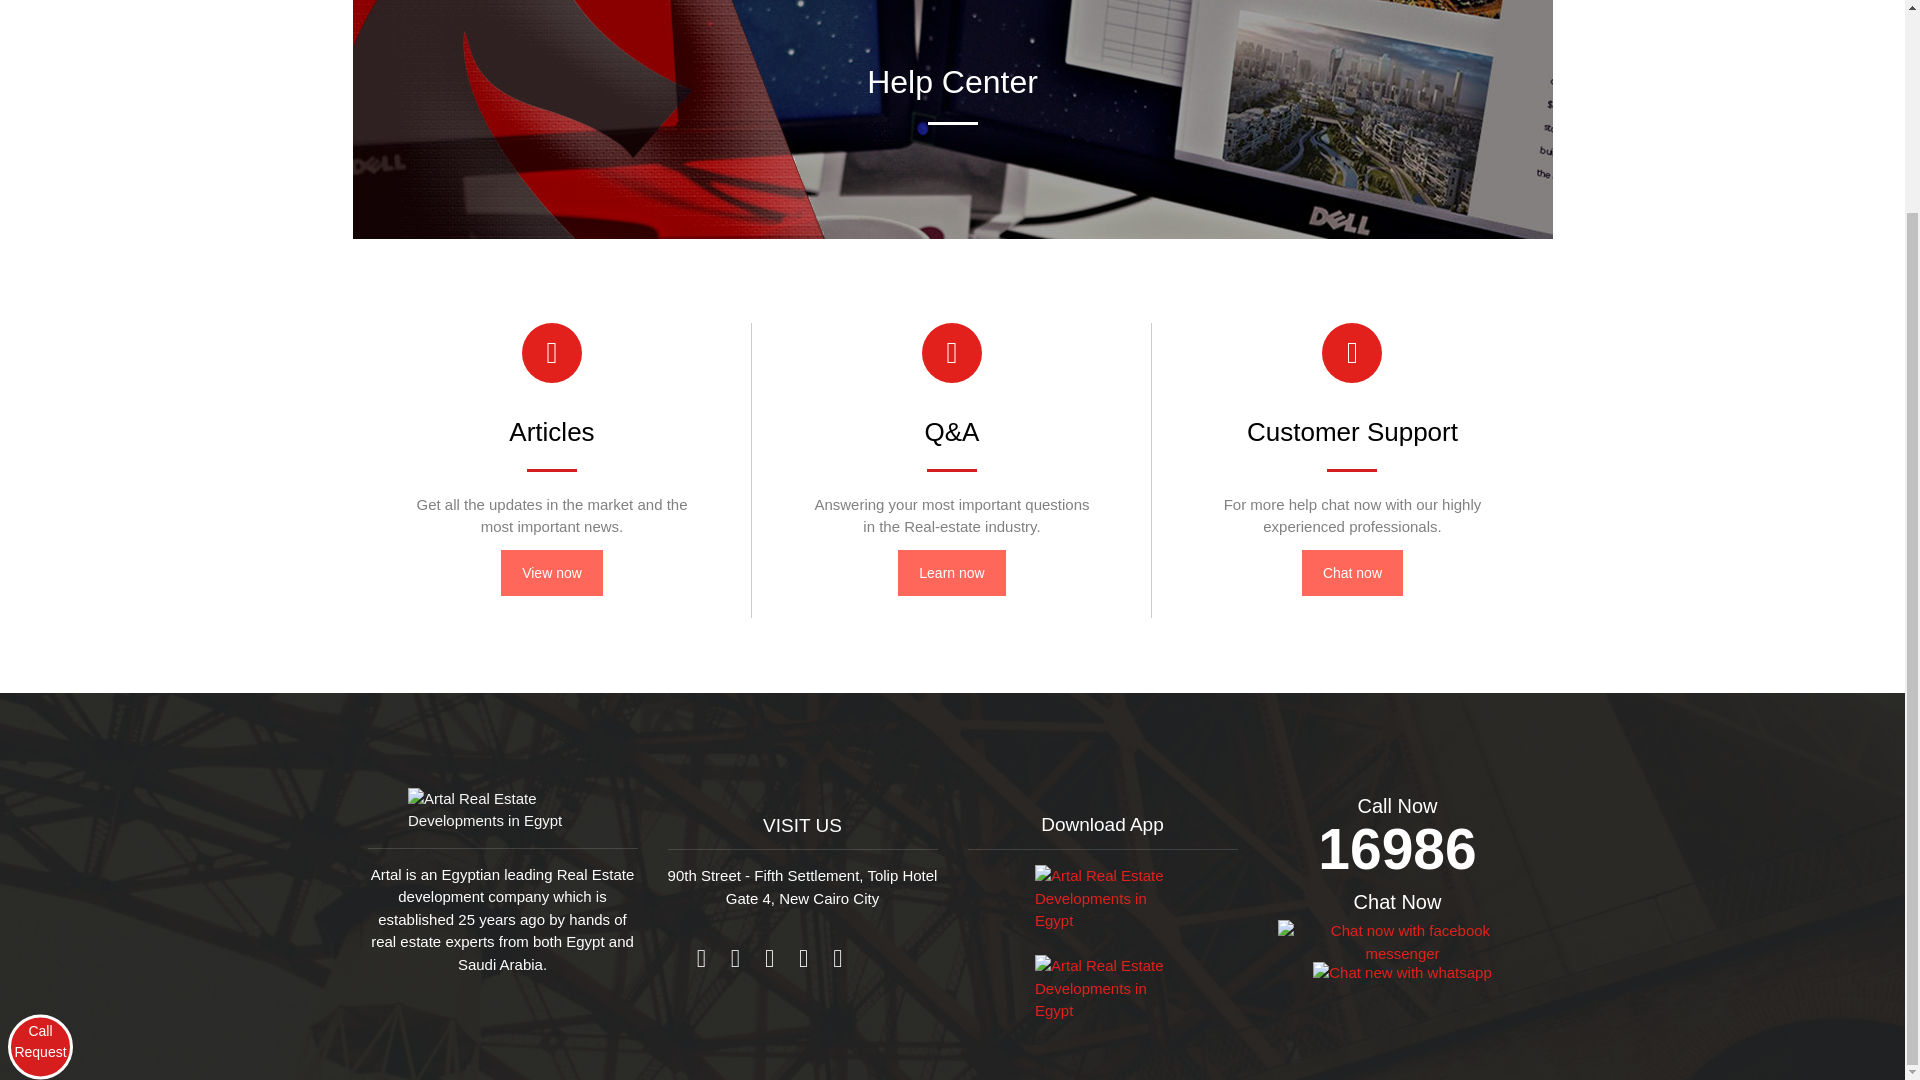 The image size is (1920, 1080). What do you see at coordinates (1352, 572) in the screenshot?
I see `Chat now` at bounding box center [1352, 572].